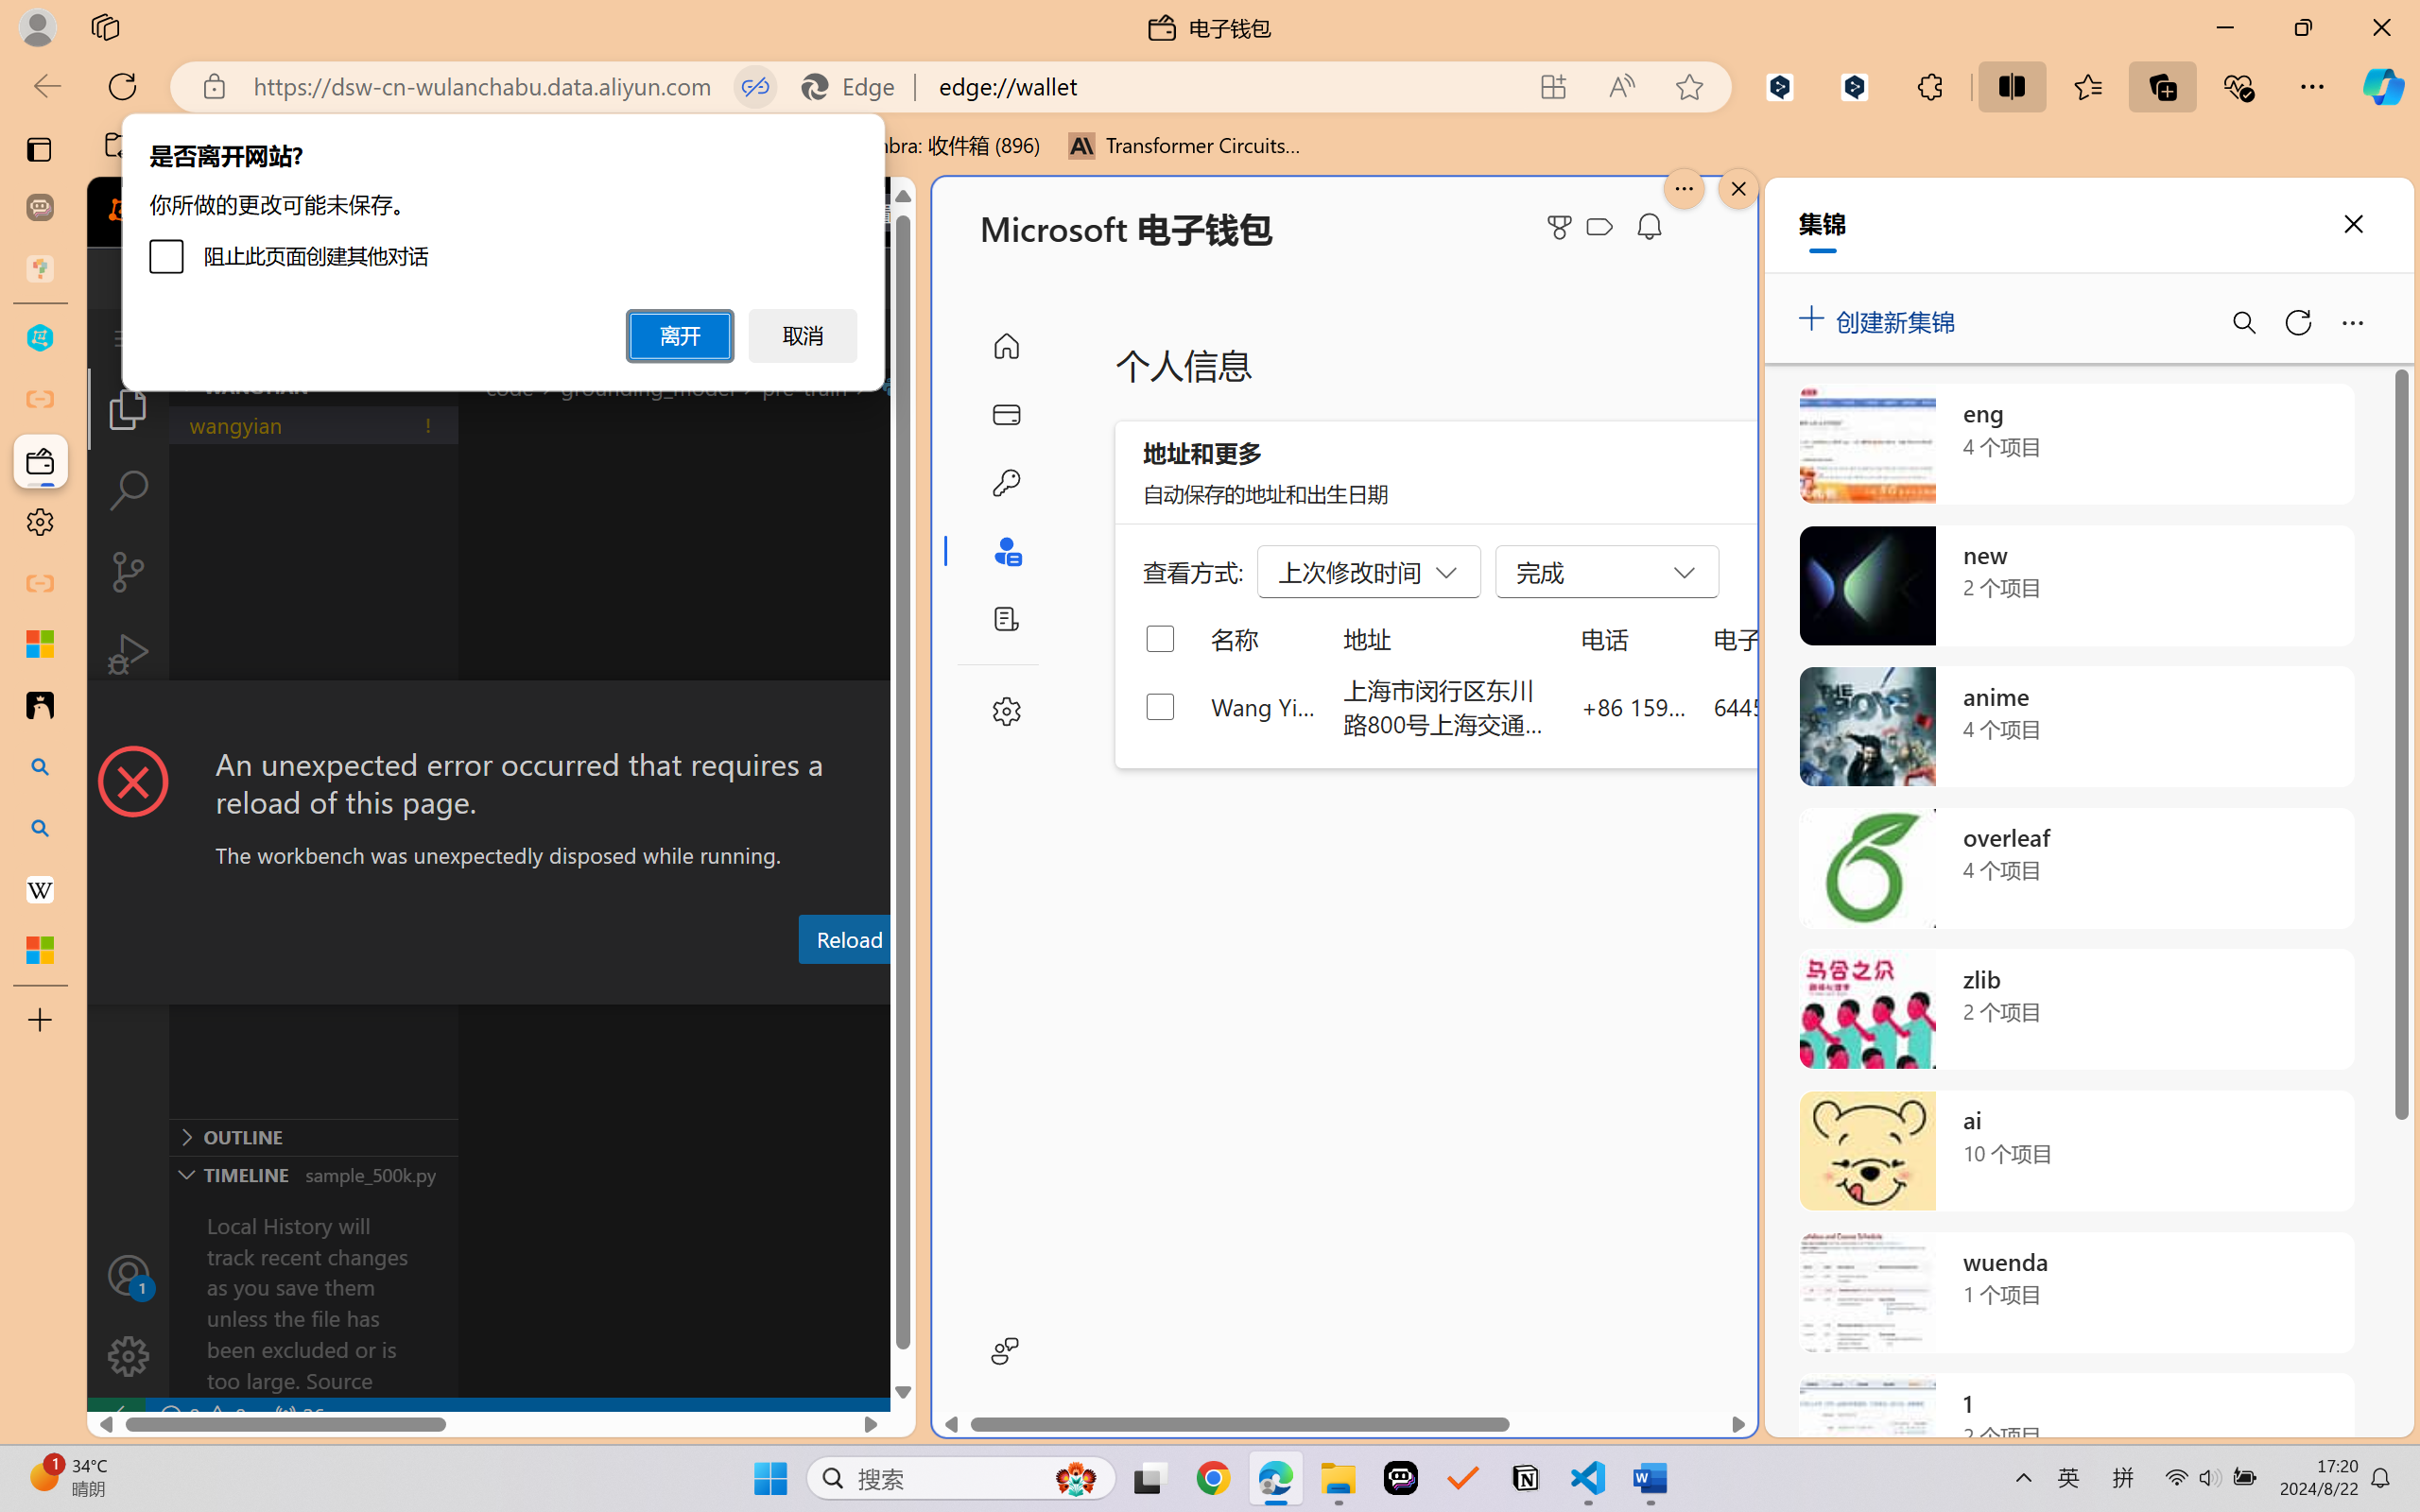 This screenshot has height=1512, width=2420. I want to click on Manage, so click(129, 1356).